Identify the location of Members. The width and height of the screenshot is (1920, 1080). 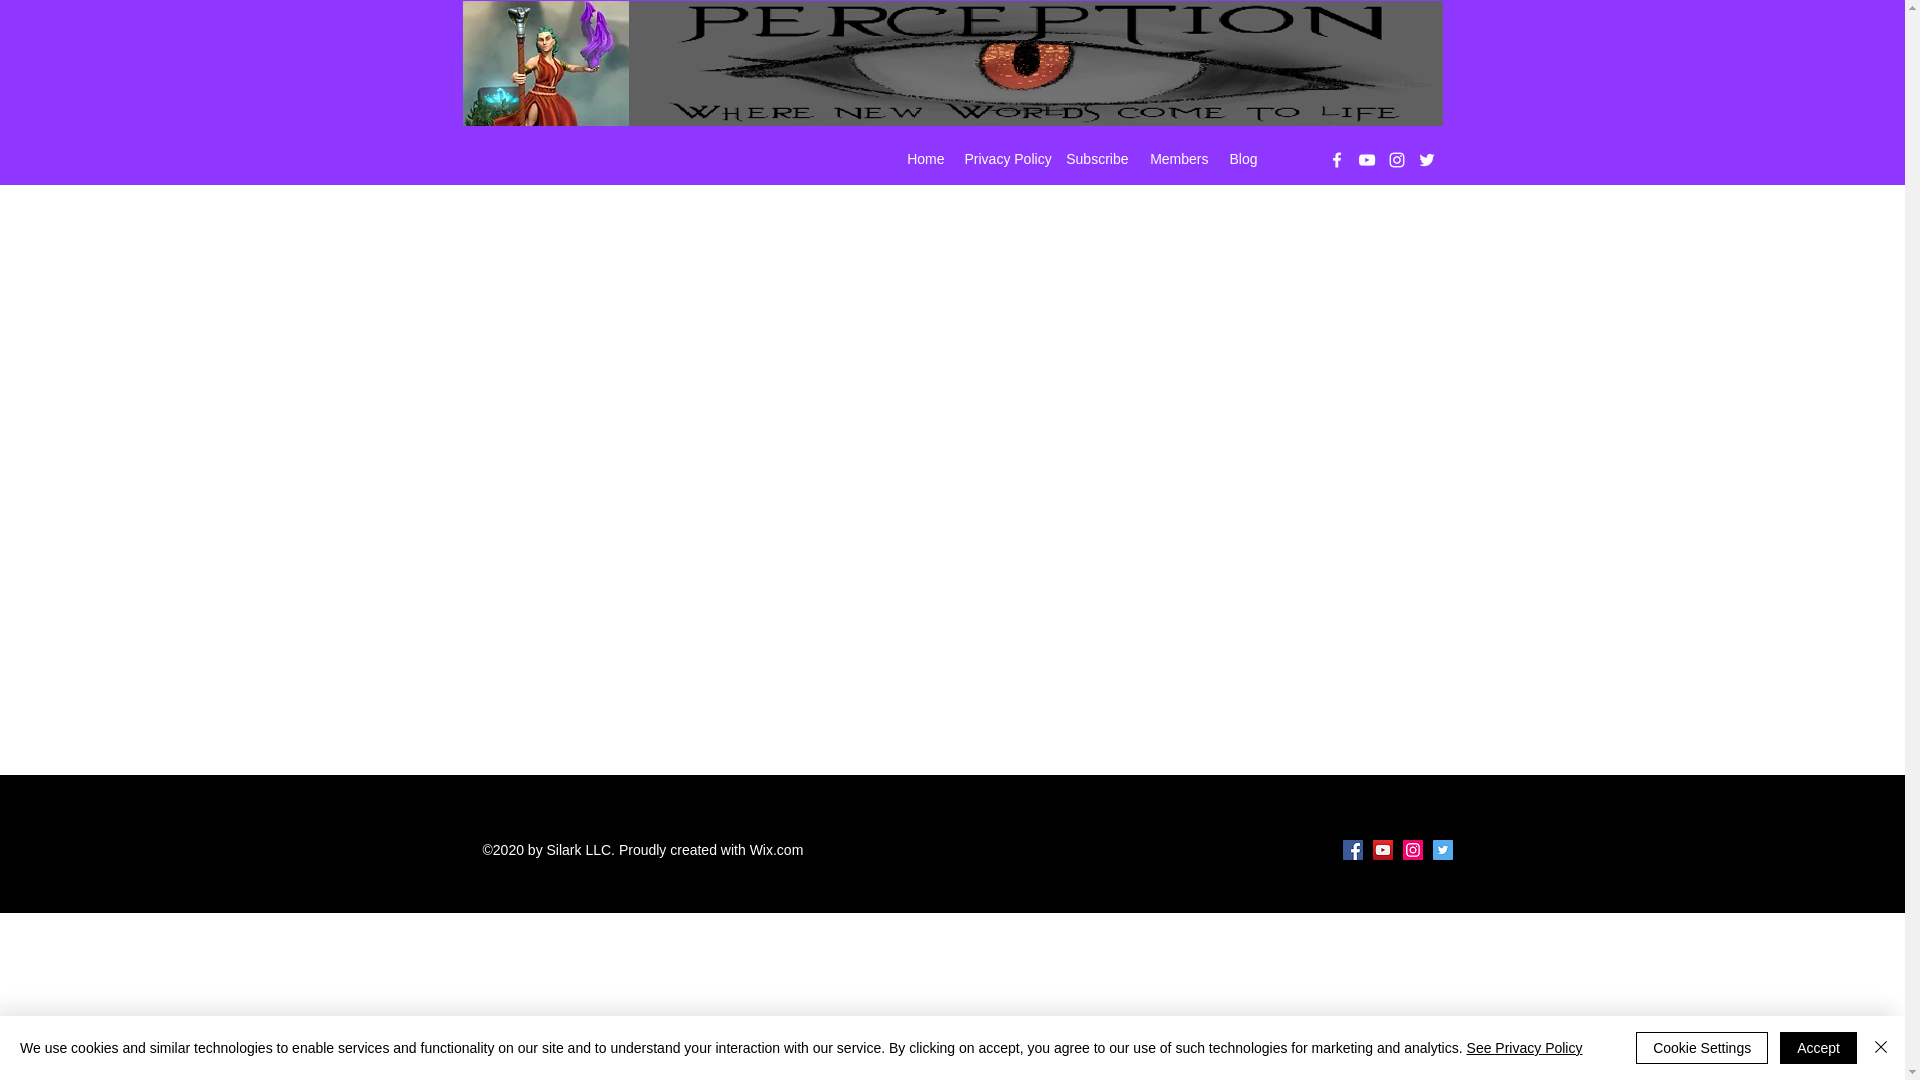
(1178, 158).